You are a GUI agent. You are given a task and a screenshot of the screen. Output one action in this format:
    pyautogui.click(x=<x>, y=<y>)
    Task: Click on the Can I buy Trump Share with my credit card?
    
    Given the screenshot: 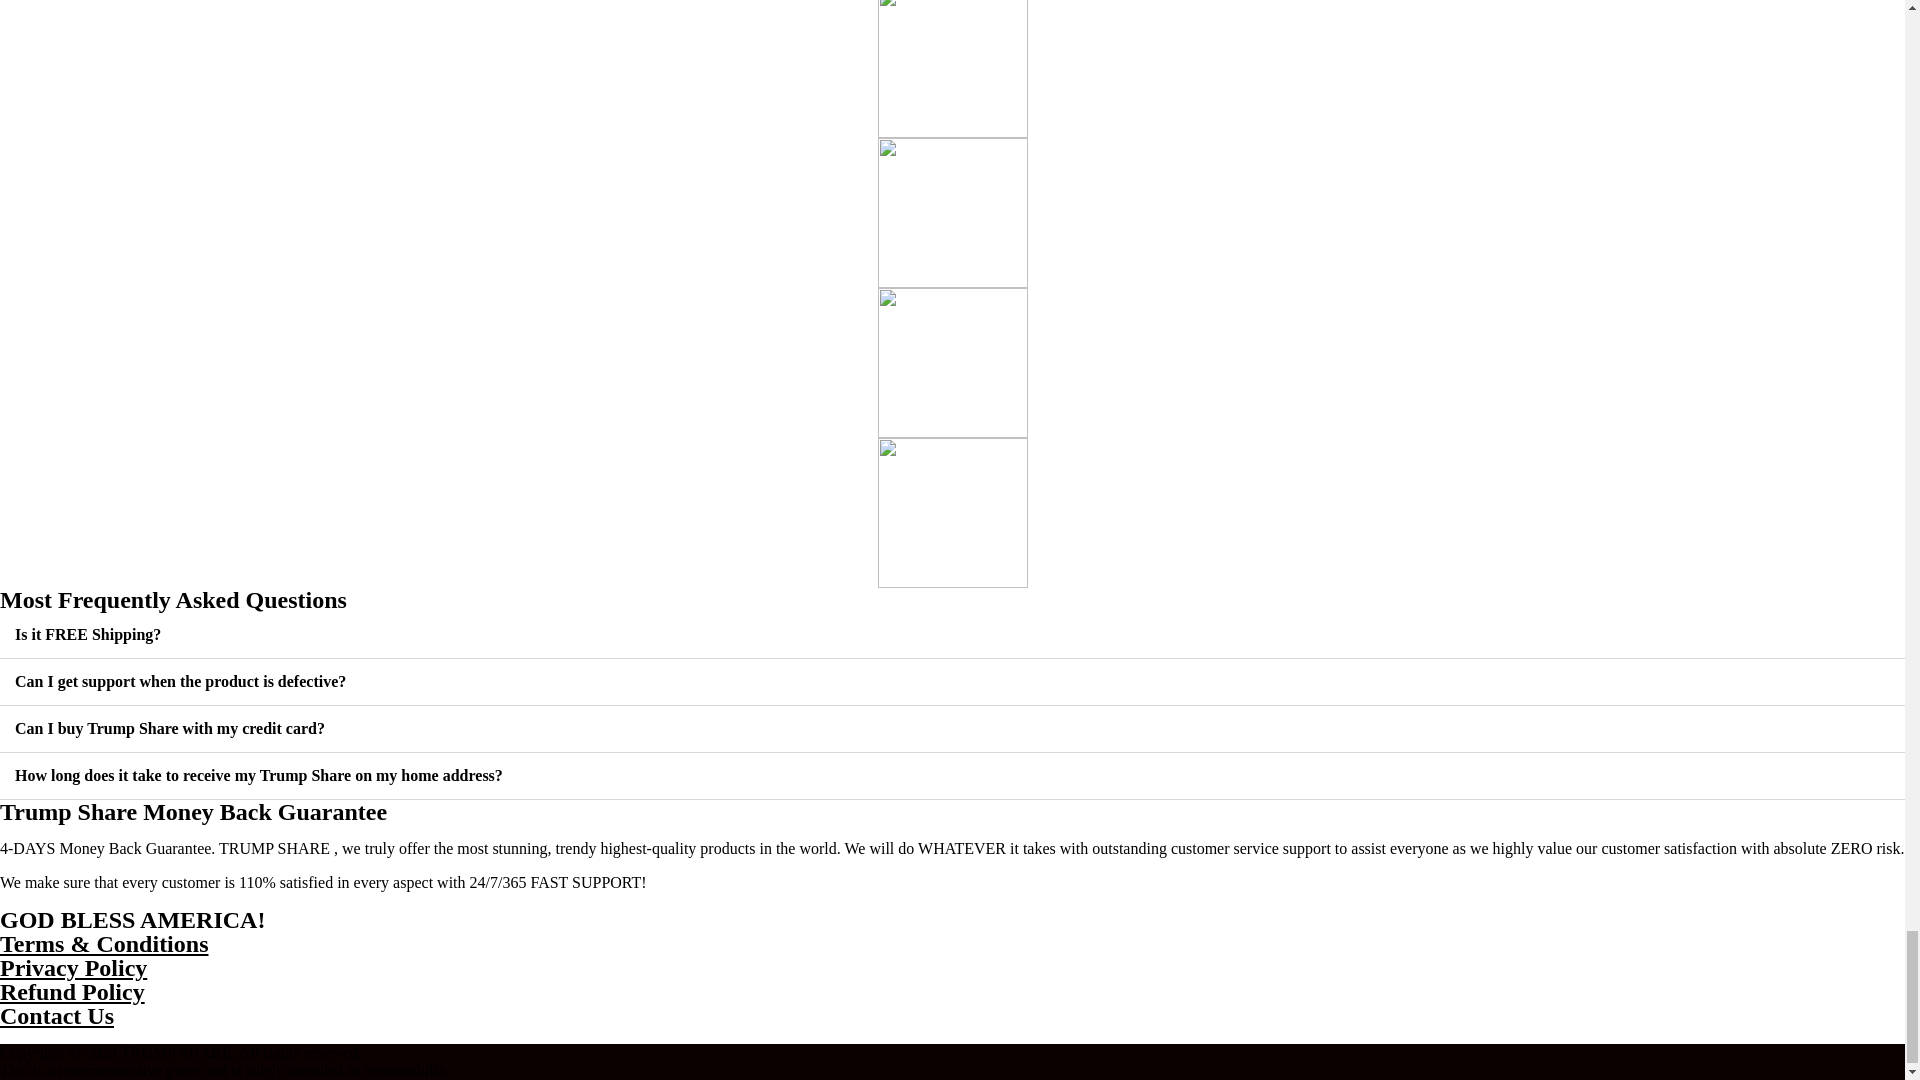 What is the action you would take?
    pyautogui.click(x=170, y=728)
    